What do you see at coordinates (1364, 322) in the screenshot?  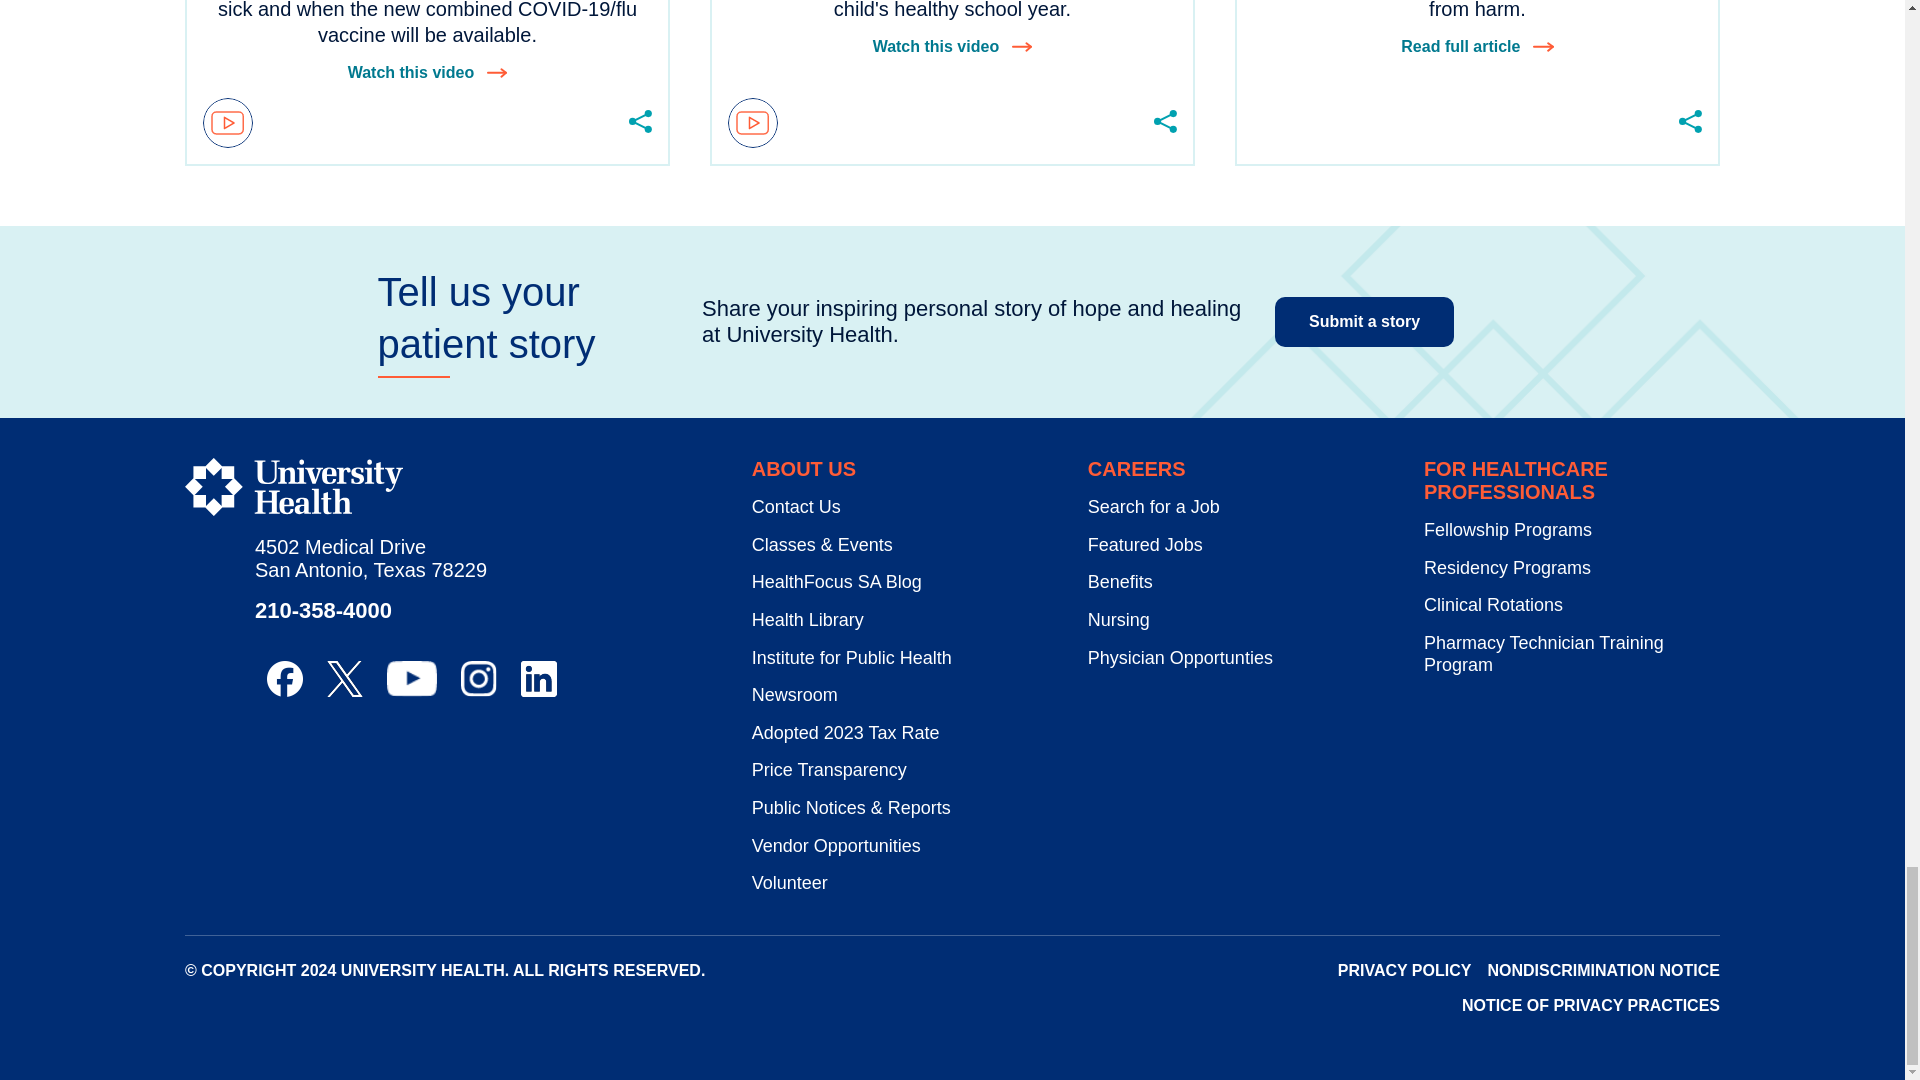 I see `Submit a story` at bounding box center [1364, 322].